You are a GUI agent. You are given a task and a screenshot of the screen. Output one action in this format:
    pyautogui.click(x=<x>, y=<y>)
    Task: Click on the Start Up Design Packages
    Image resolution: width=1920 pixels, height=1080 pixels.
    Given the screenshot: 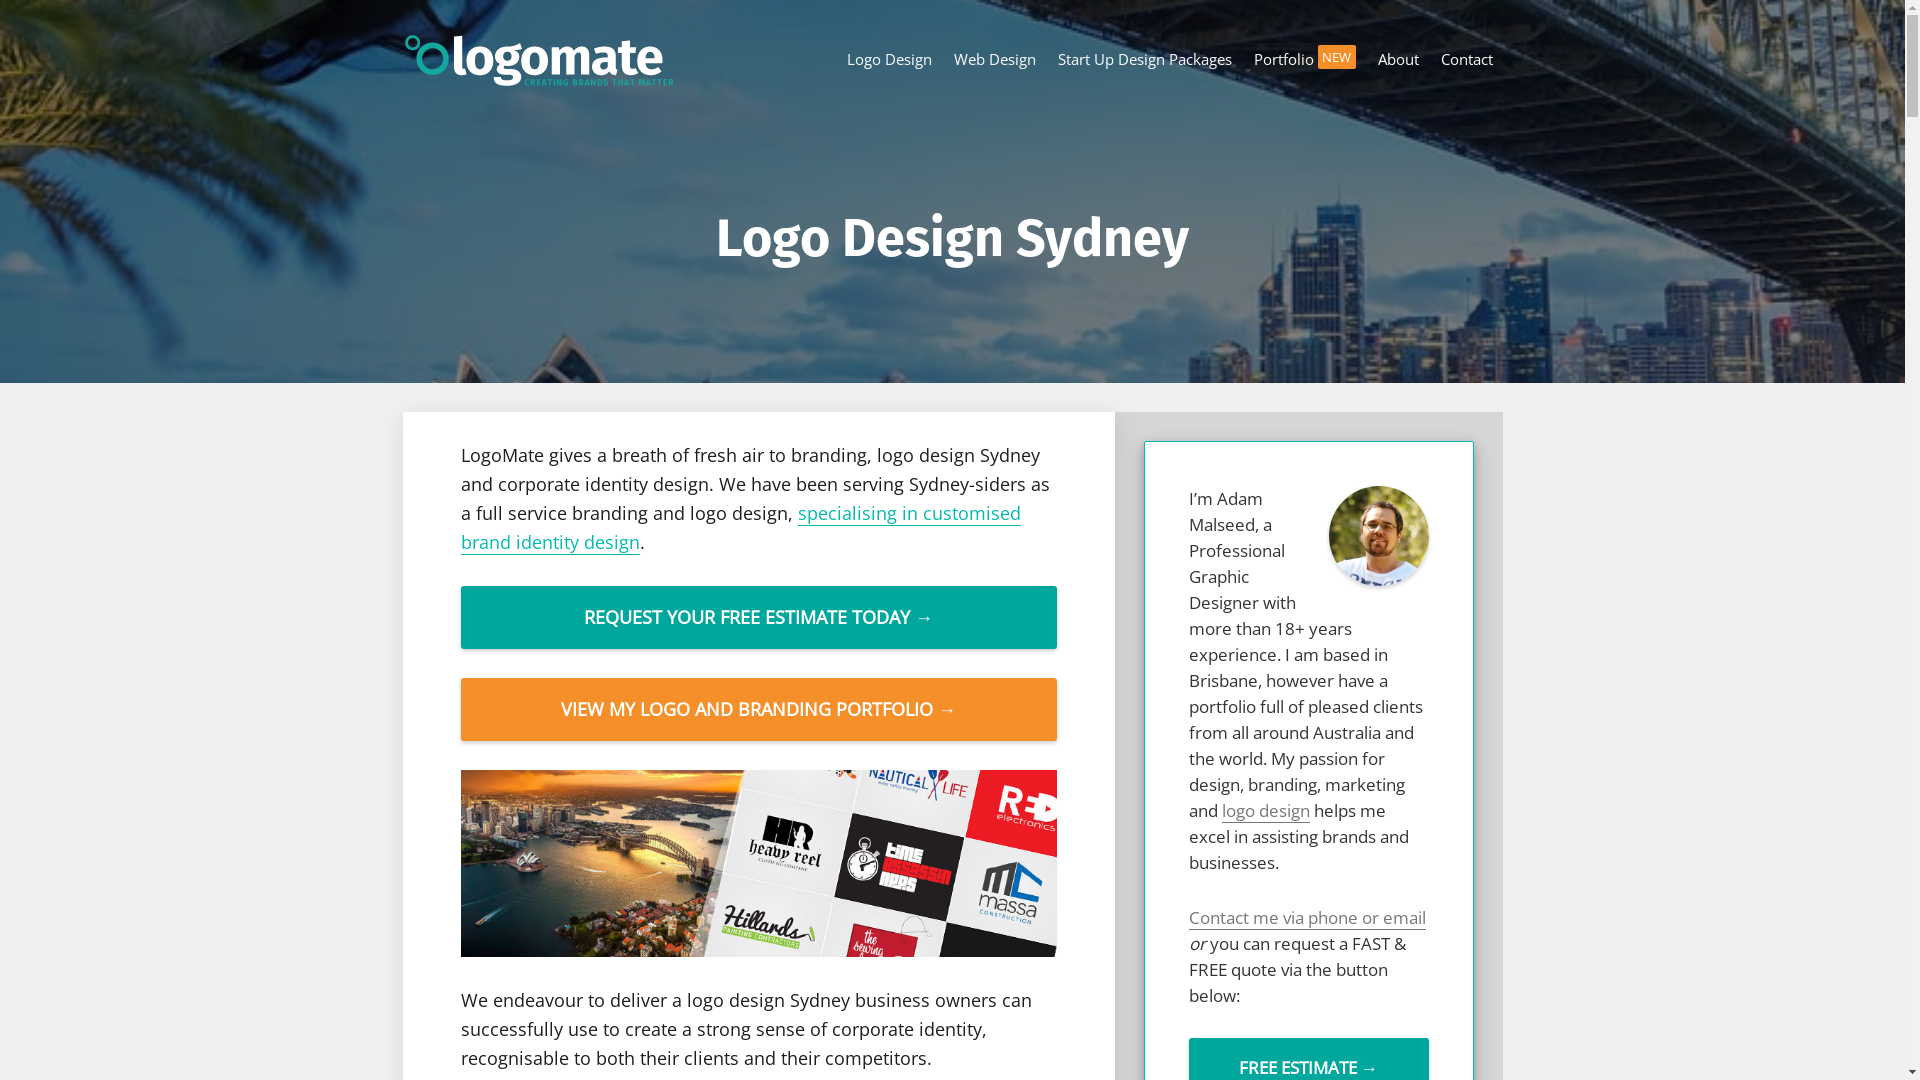 What is the action you would take?
    pyautogui.click(x=1145, y=60)
    